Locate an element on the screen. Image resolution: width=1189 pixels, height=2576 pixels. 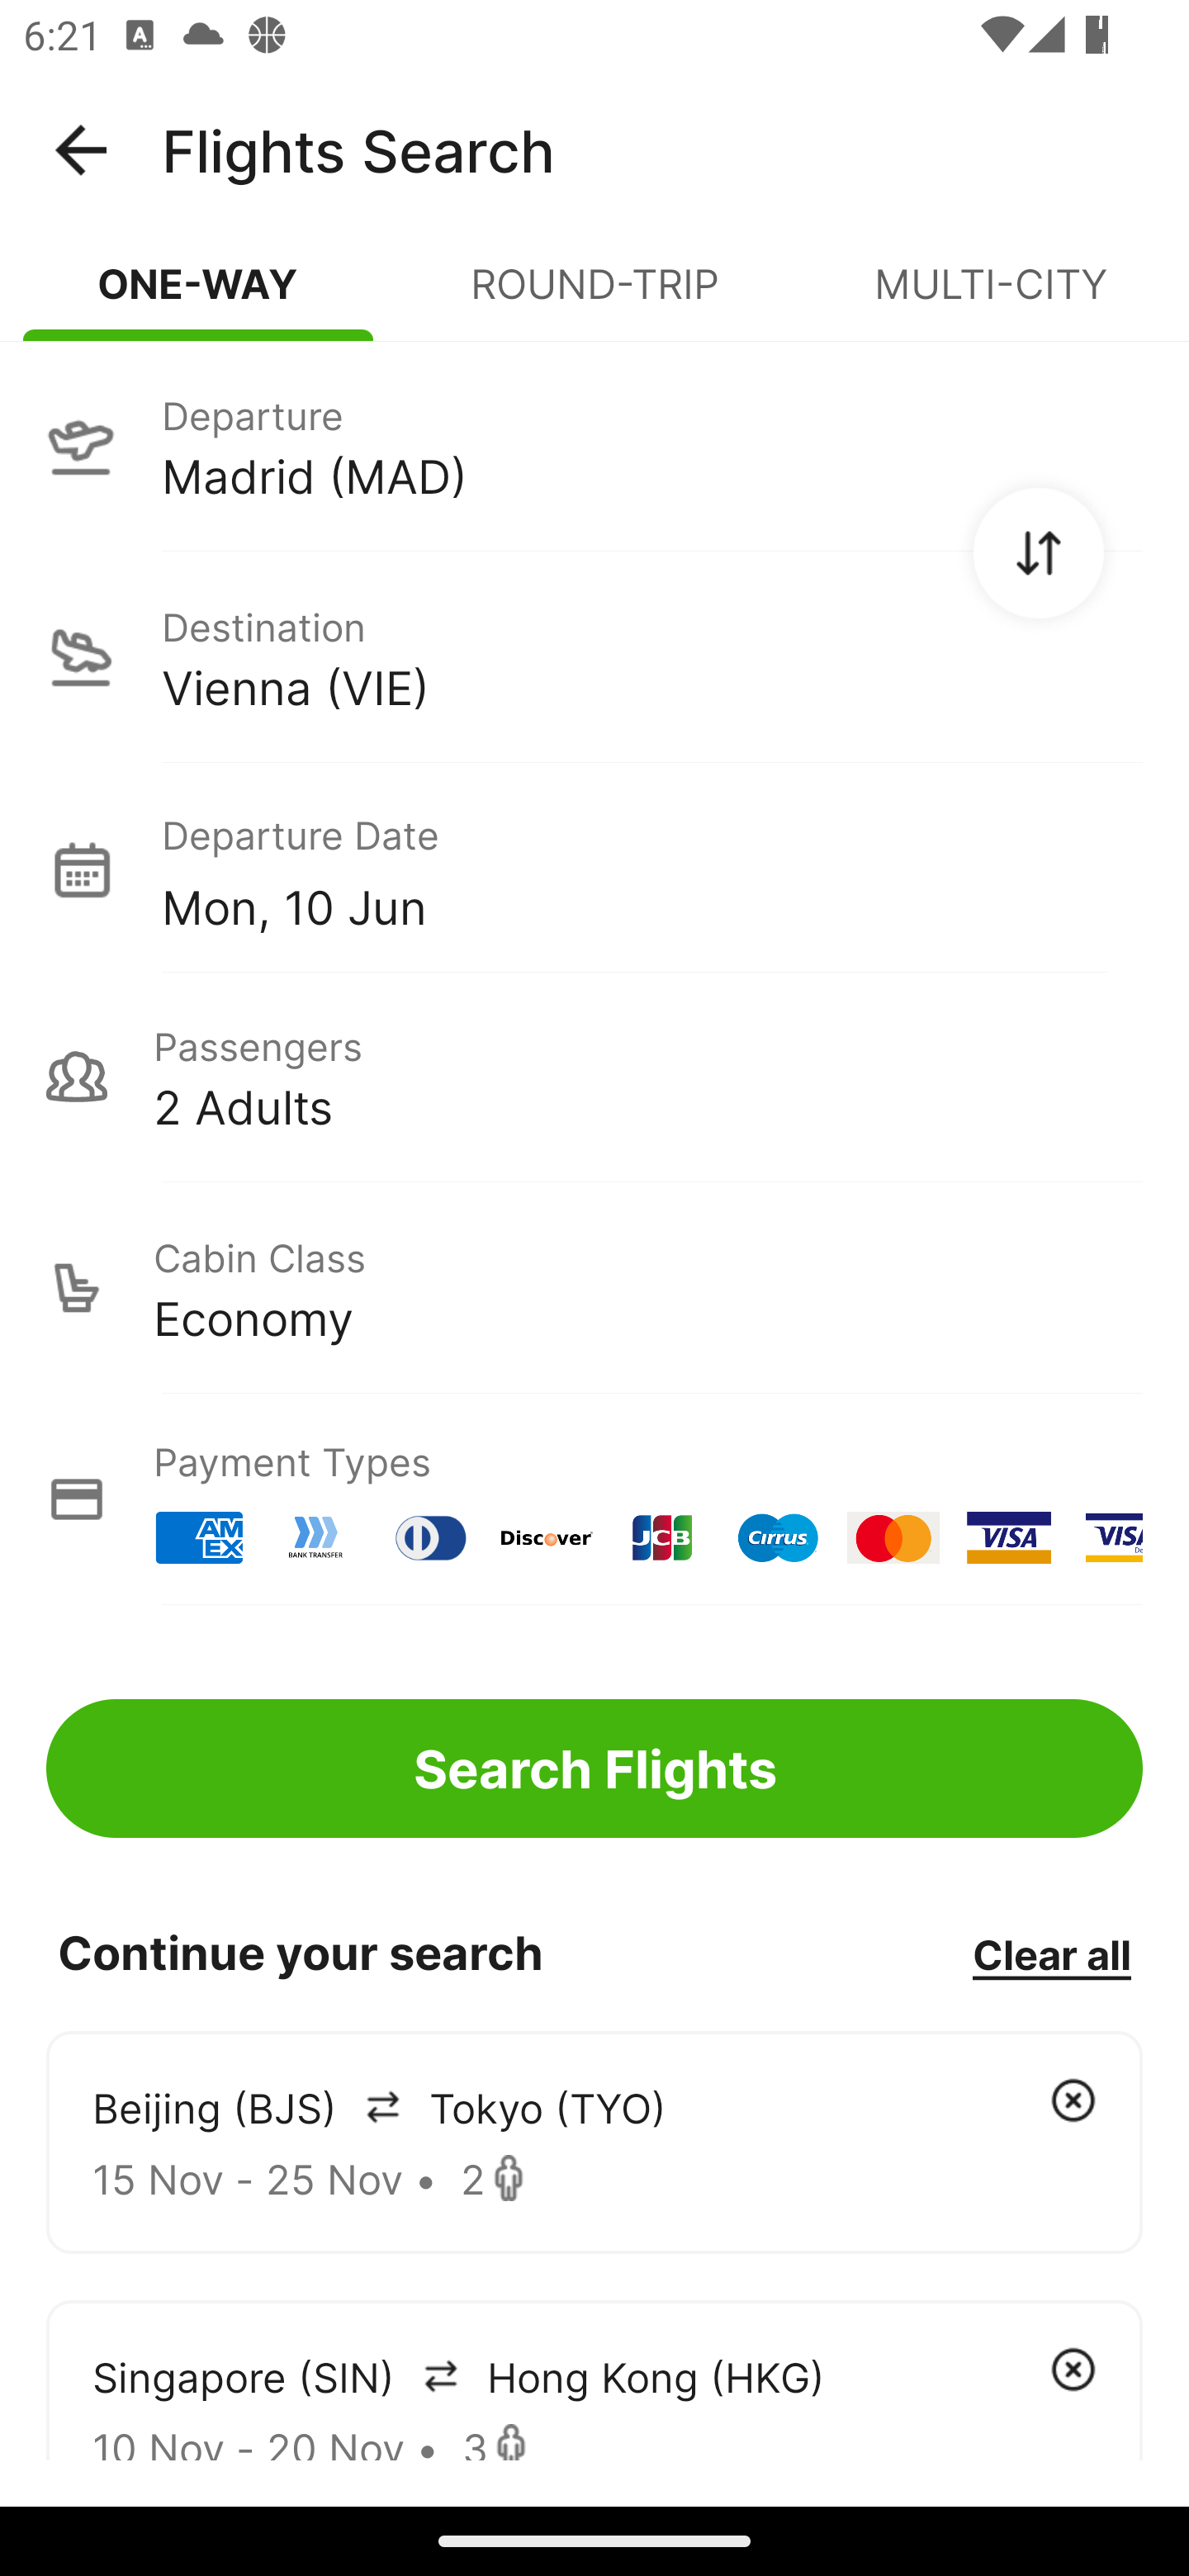
Departure Madrid (MAD) is located at coordinates (594, 445).